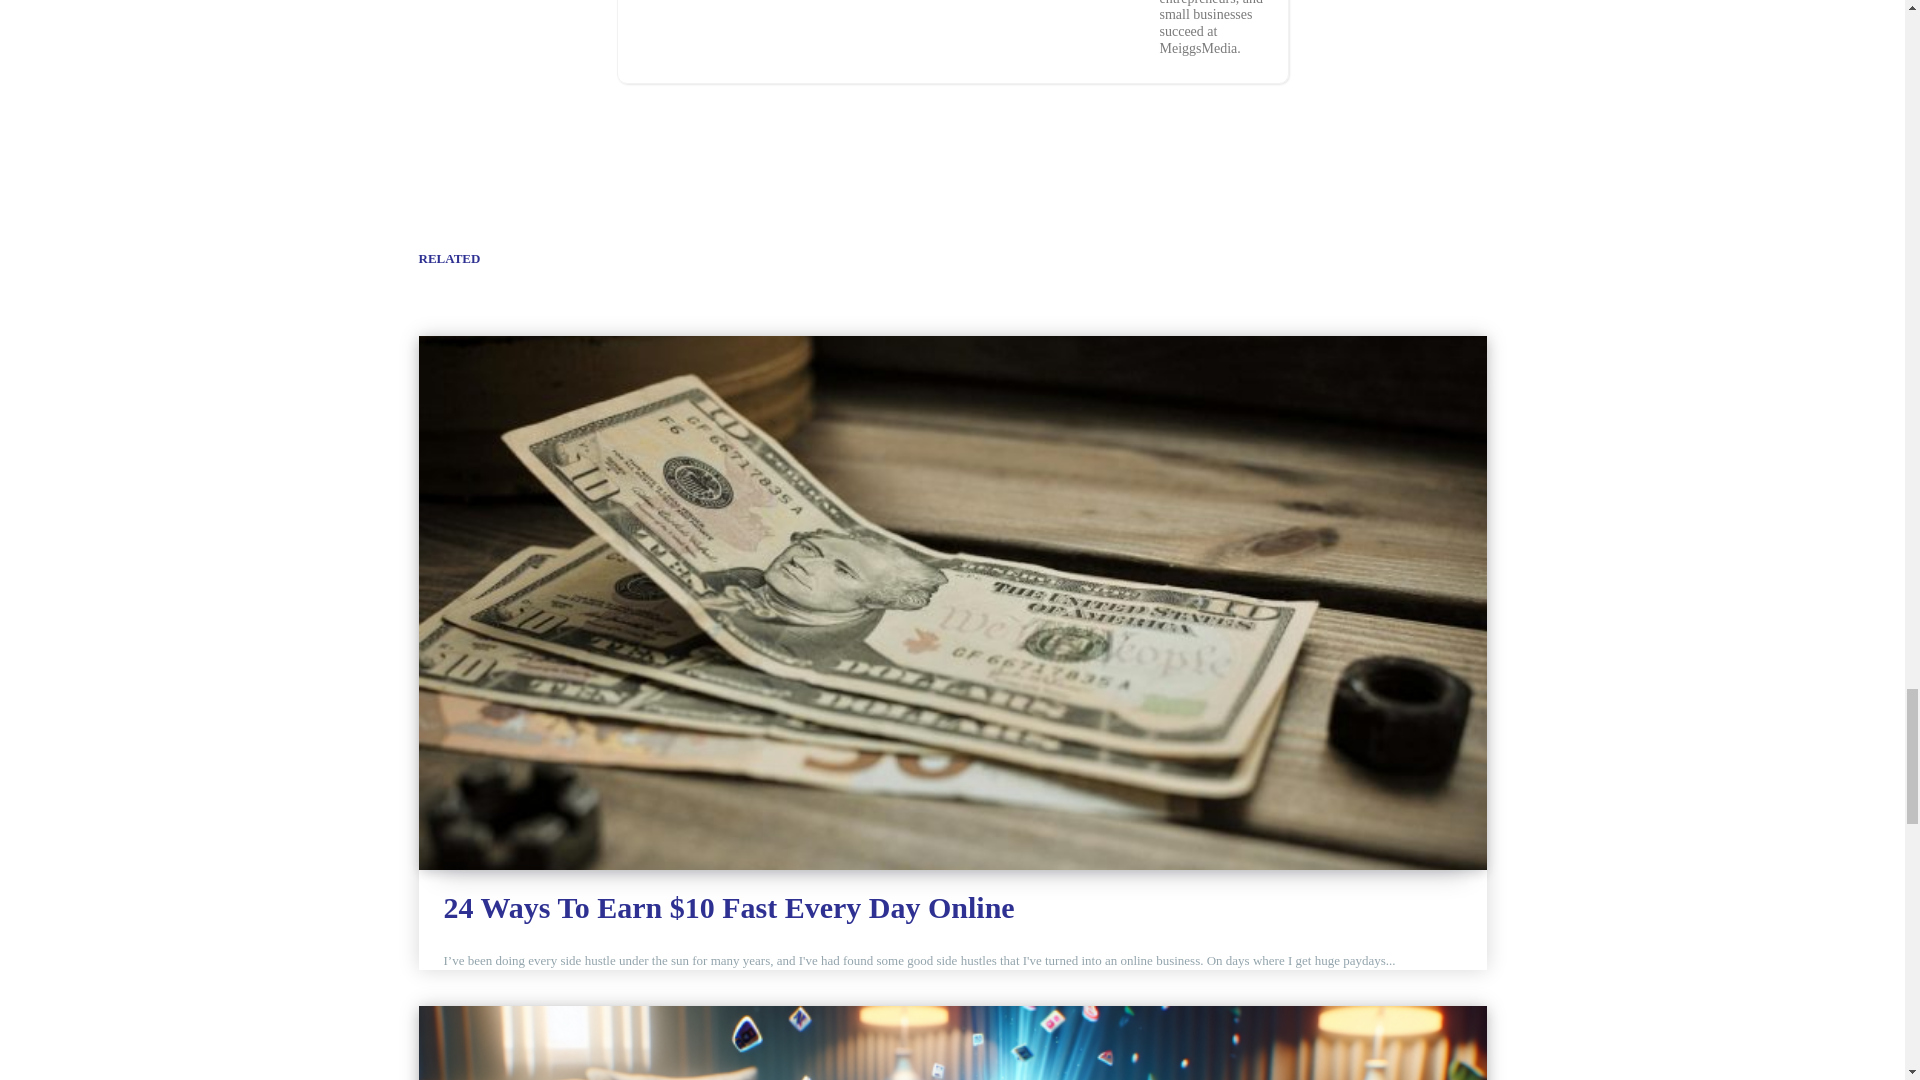 Image resolution: width=1920 pixels, height=1080 pixels. What do you see at coordinates (888, 30) in the screenshot?
I see `Brian Meiggs` at bounding box center [888, 30].